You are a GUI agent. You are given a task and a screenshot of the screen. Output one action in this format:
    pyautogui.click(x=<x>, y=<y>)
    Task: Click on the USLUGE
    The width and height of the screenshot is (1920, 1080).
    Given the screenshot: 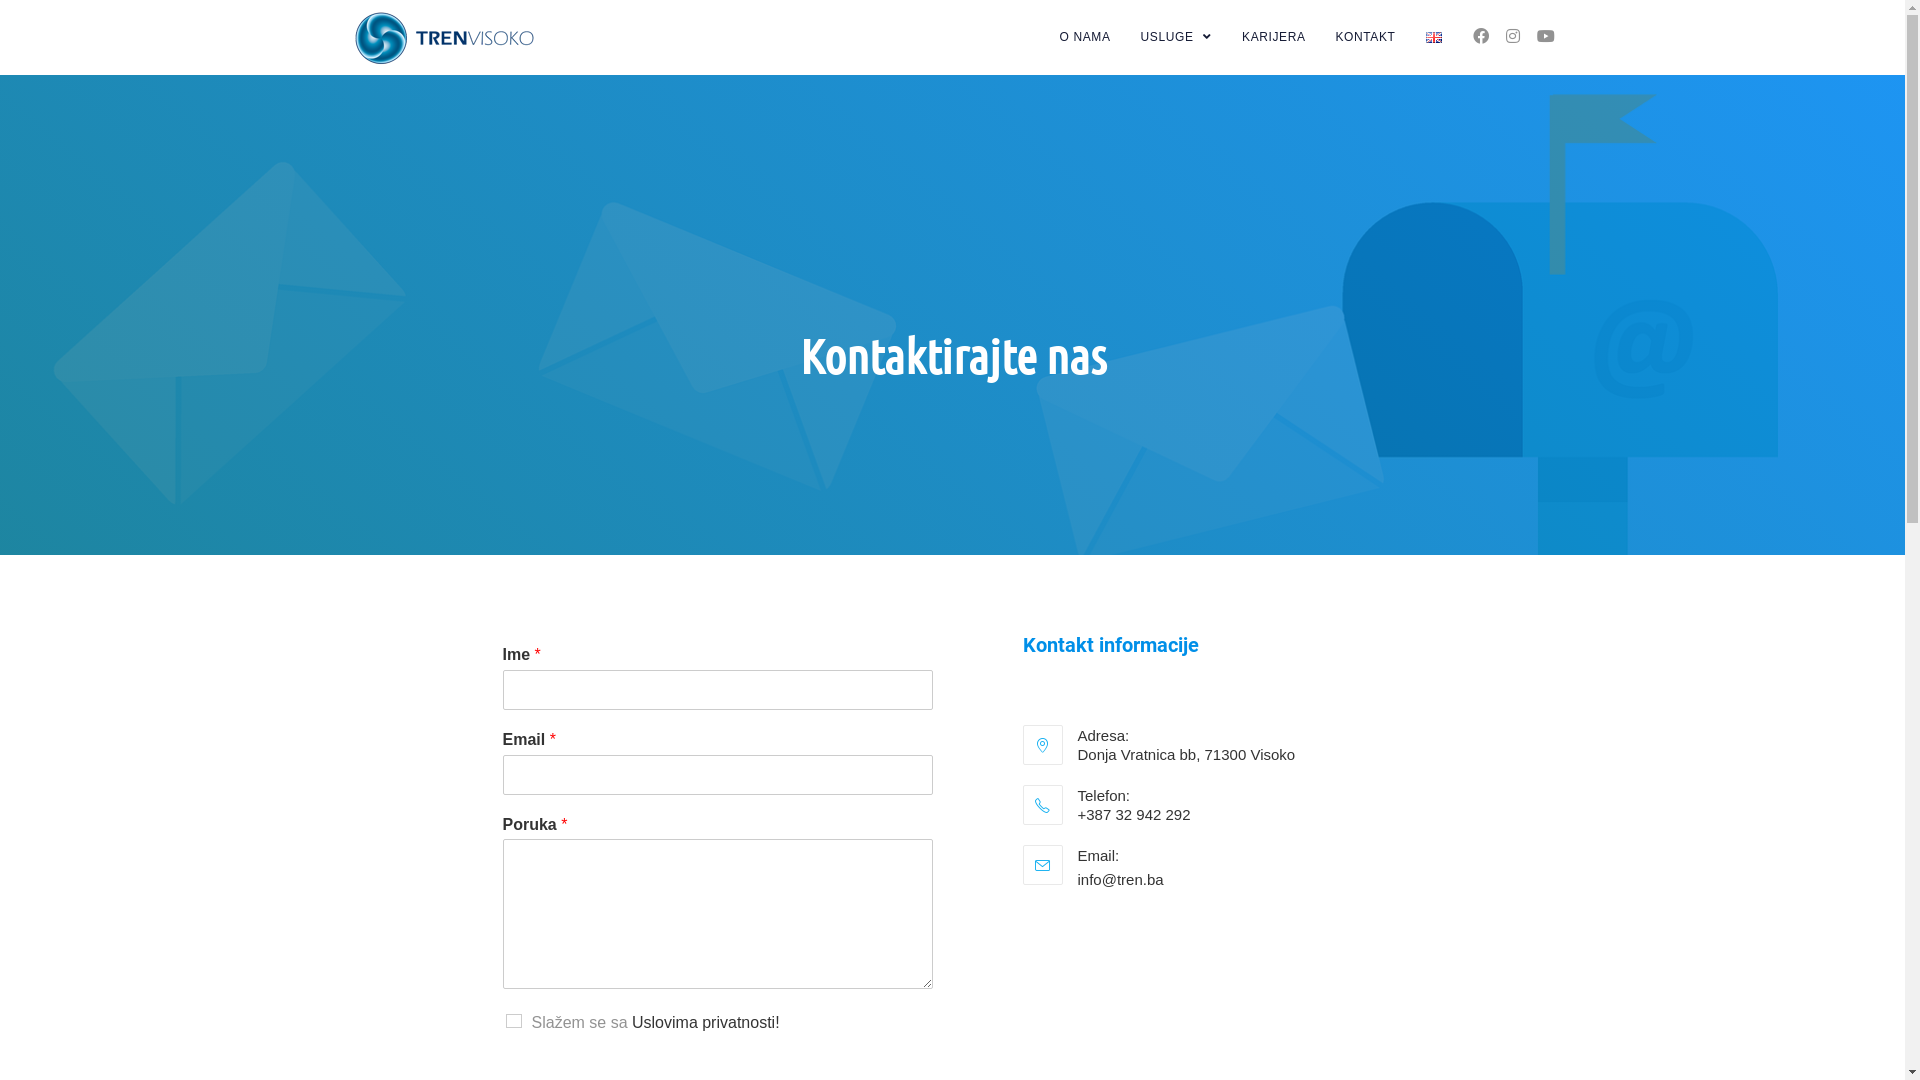 What is the action you would take?
    pyautogui.click(x=1177, y=38)
    